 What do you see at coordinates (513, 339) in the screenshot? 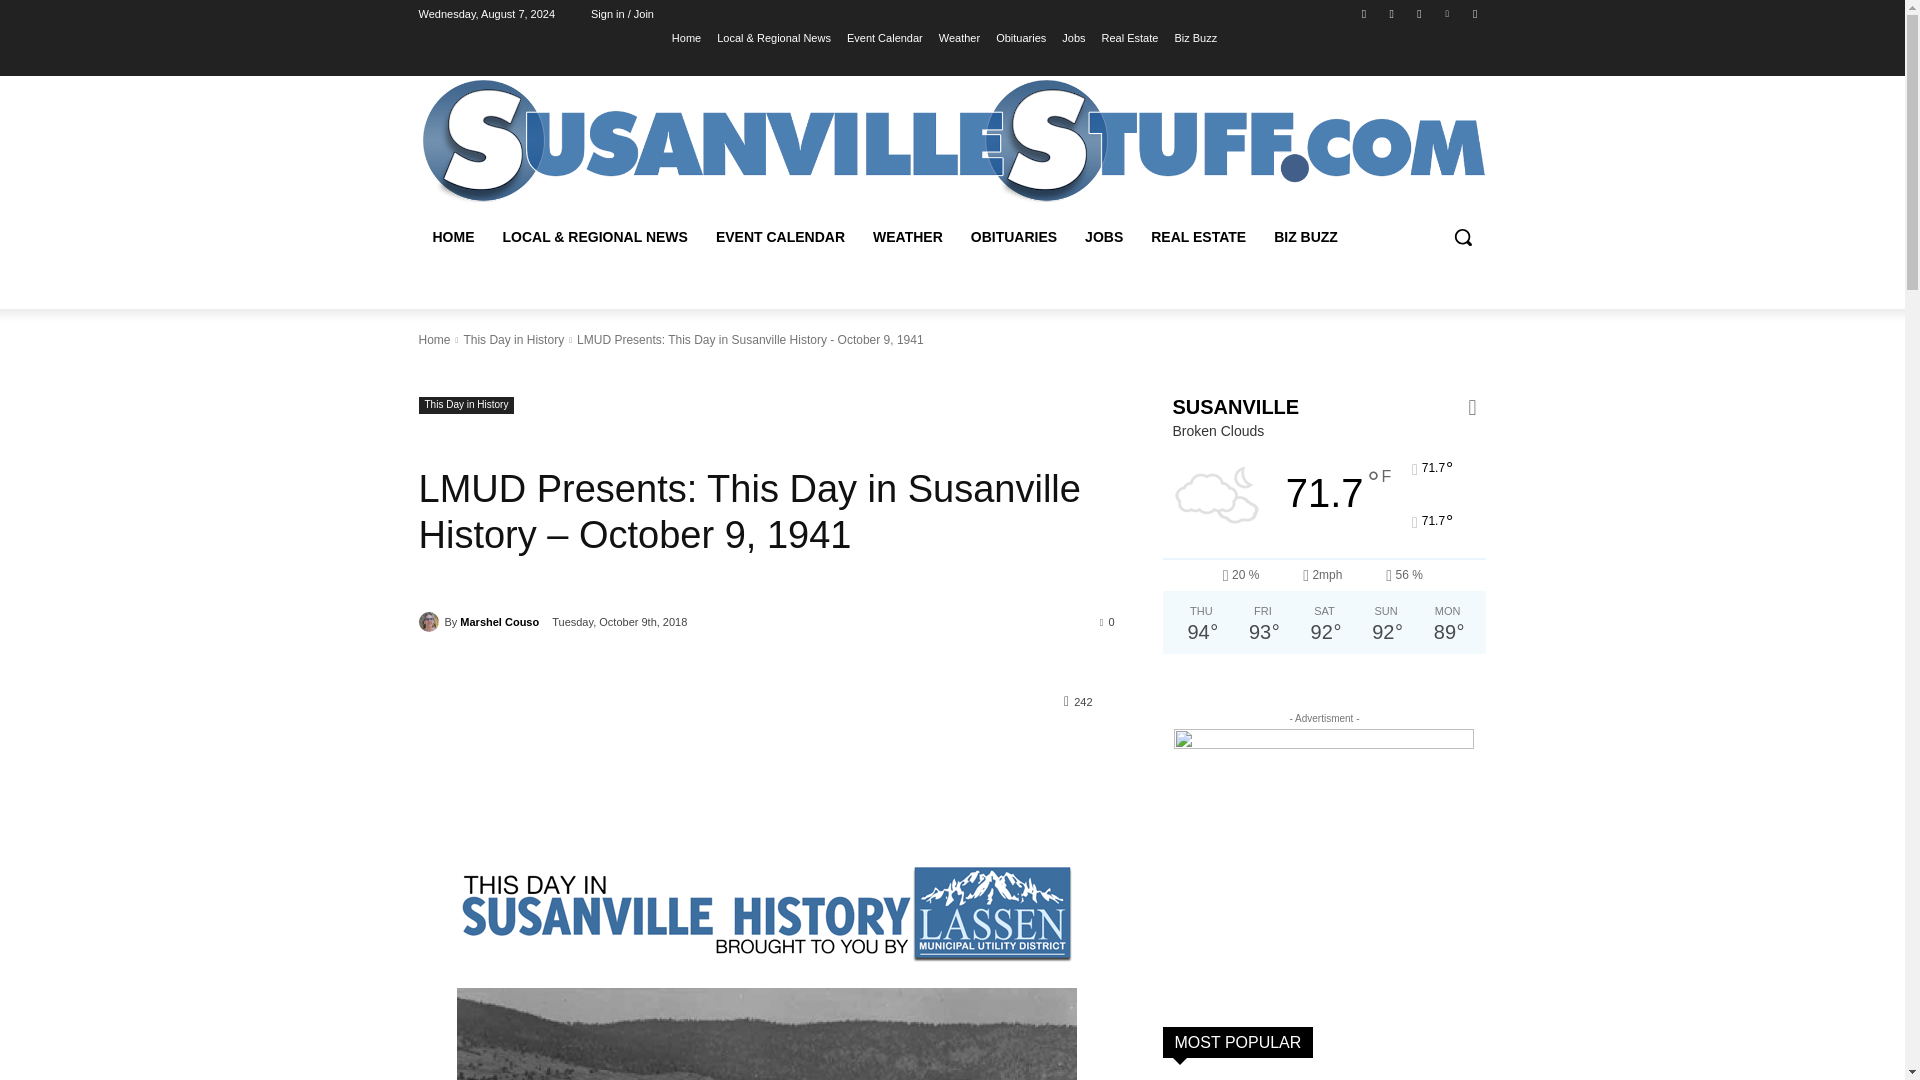
I see `View all posts in This Day in History` at bounding box center [513, 339].